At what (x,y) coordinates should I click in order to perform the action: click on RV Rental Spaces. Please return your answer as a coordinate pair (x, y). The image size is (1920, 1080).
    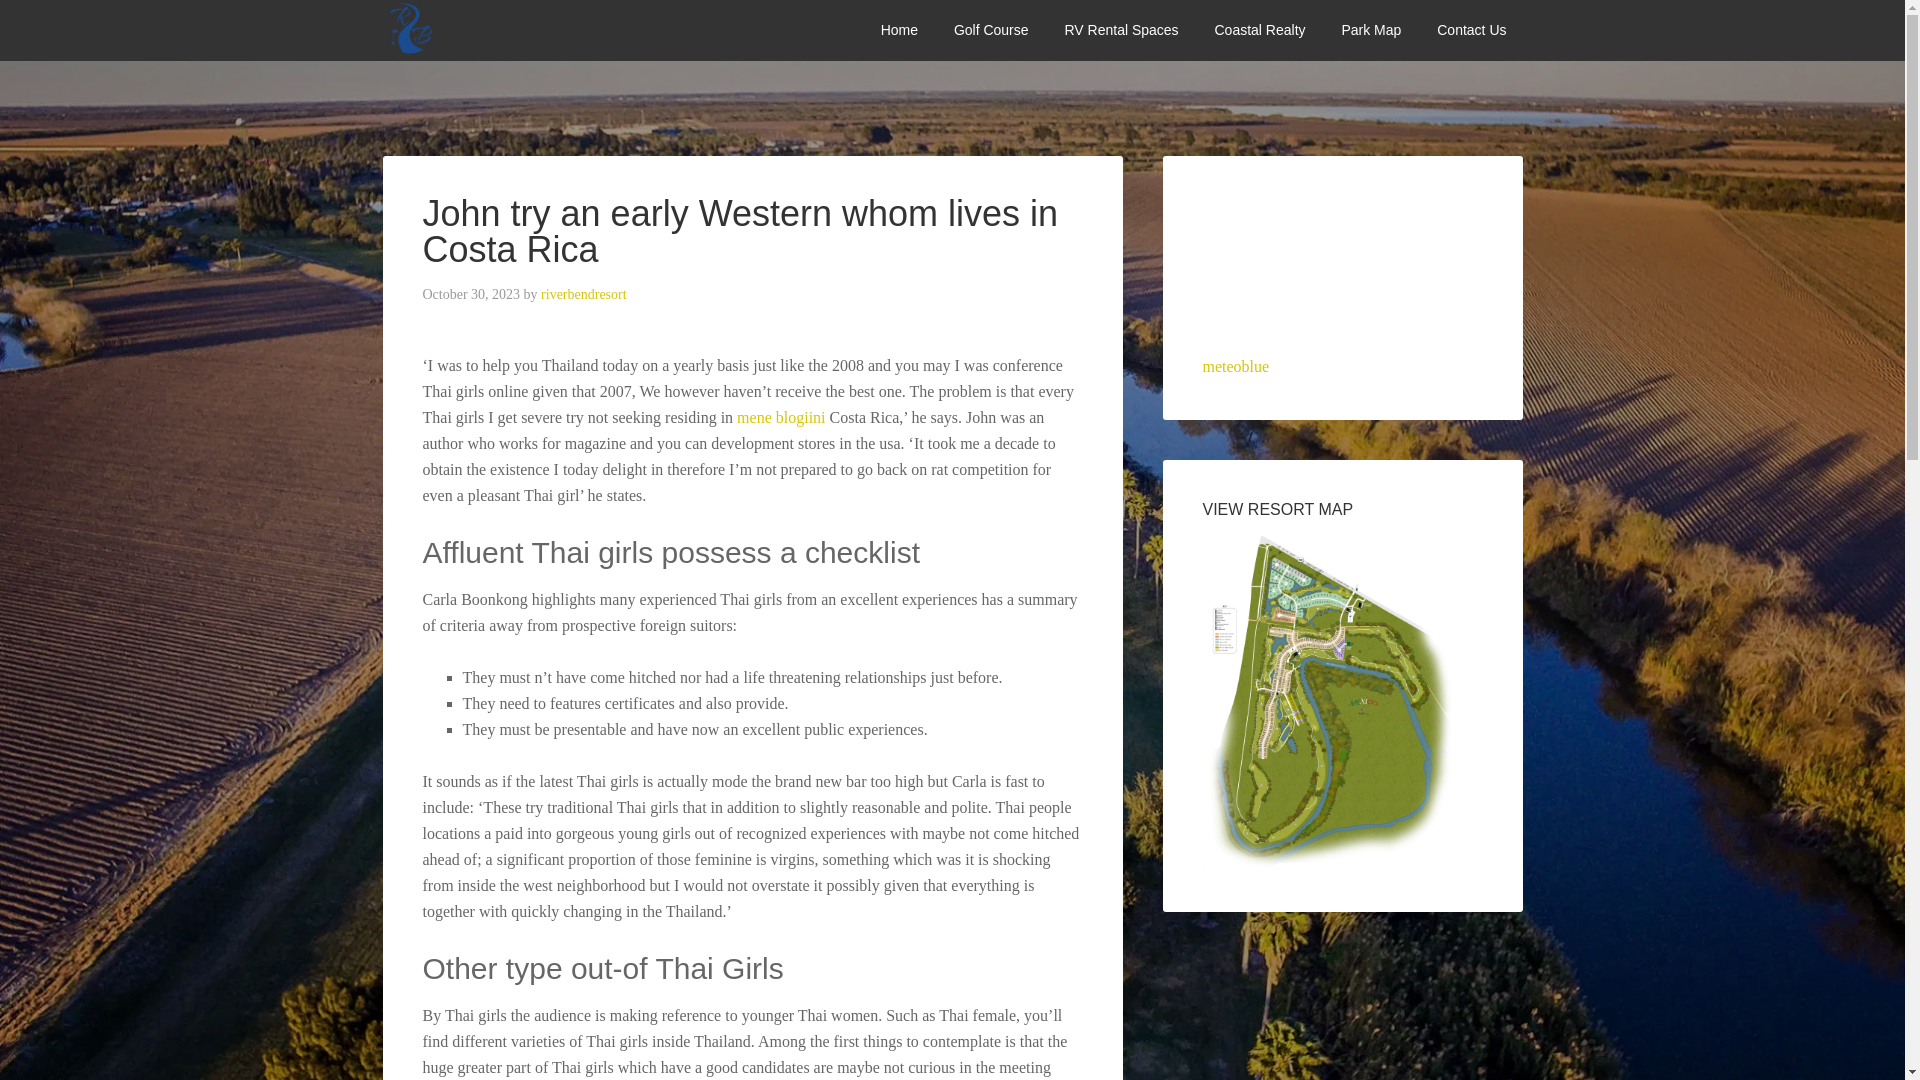
    Looking at the image, I should click on (1121, 30).